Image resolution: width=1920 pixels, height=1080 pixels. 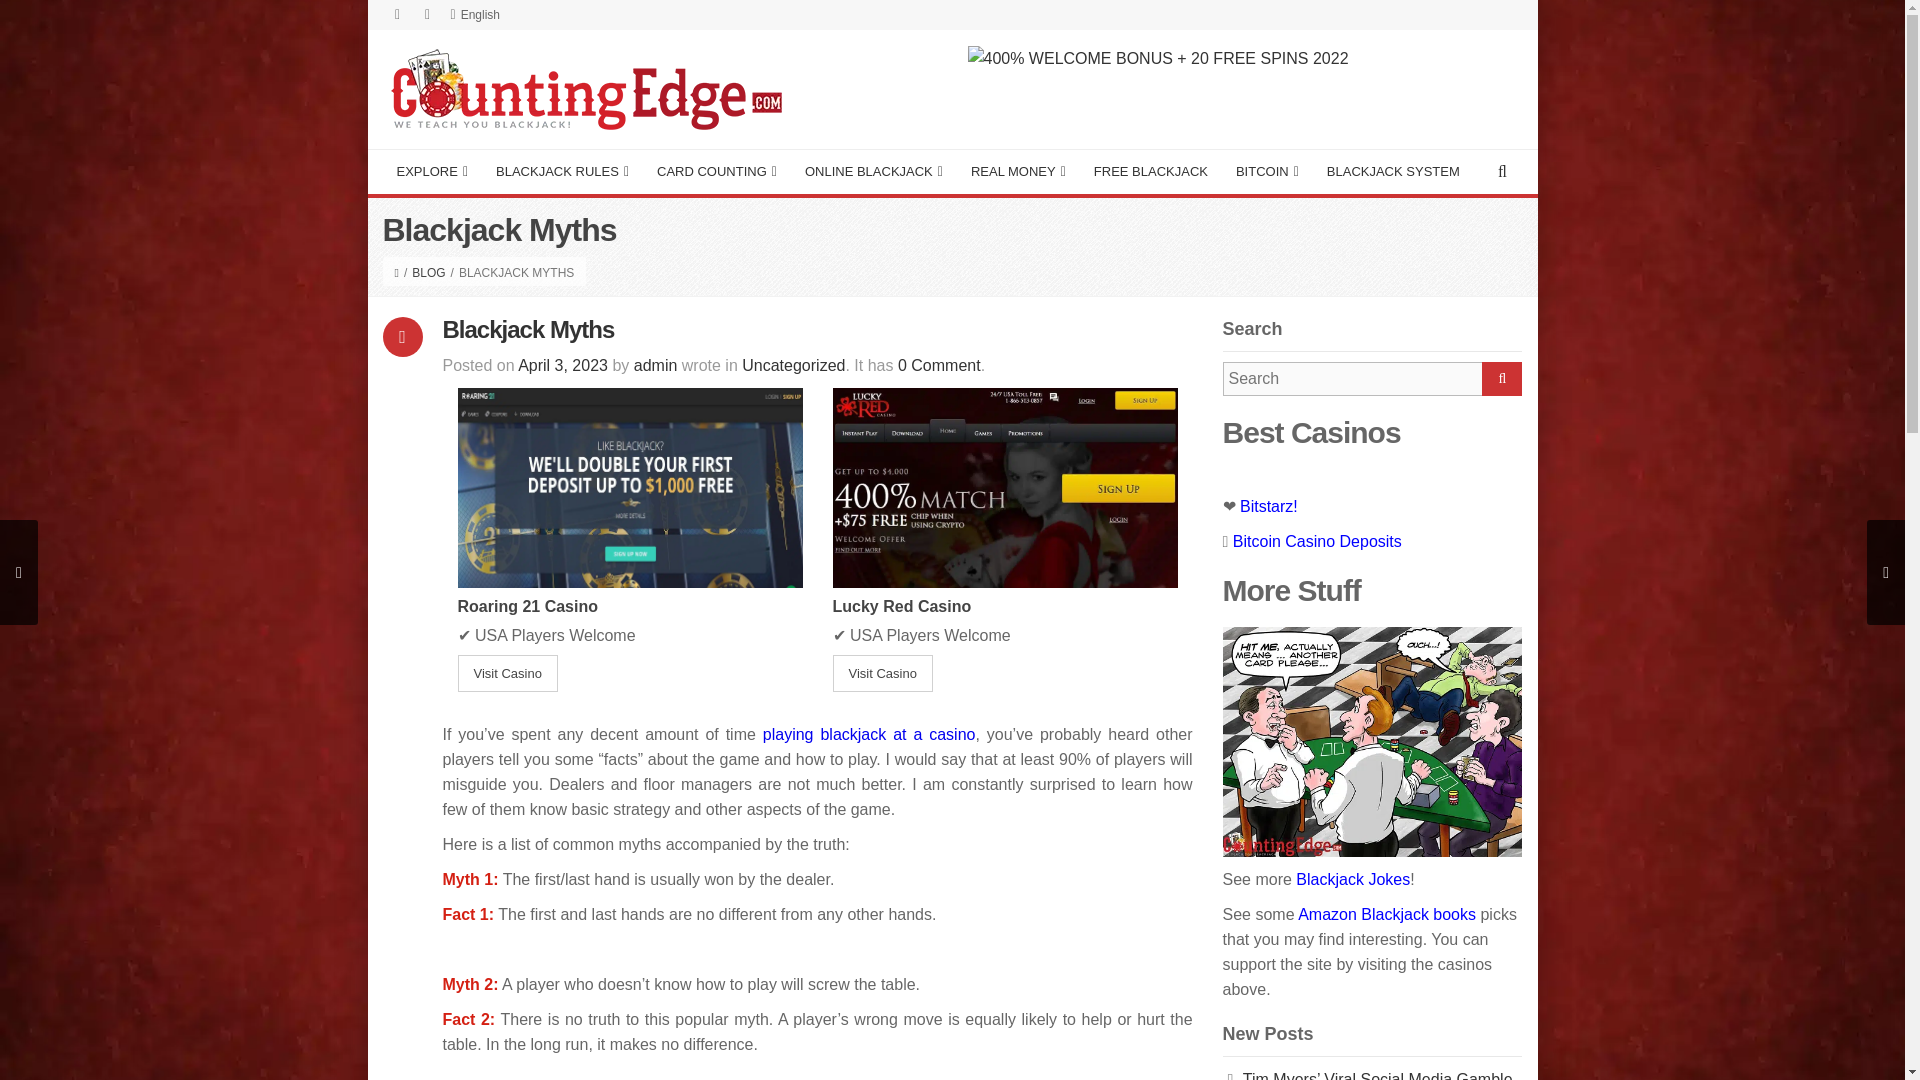 I want to click on Explore Blackjack, so click(x=432, y=172).